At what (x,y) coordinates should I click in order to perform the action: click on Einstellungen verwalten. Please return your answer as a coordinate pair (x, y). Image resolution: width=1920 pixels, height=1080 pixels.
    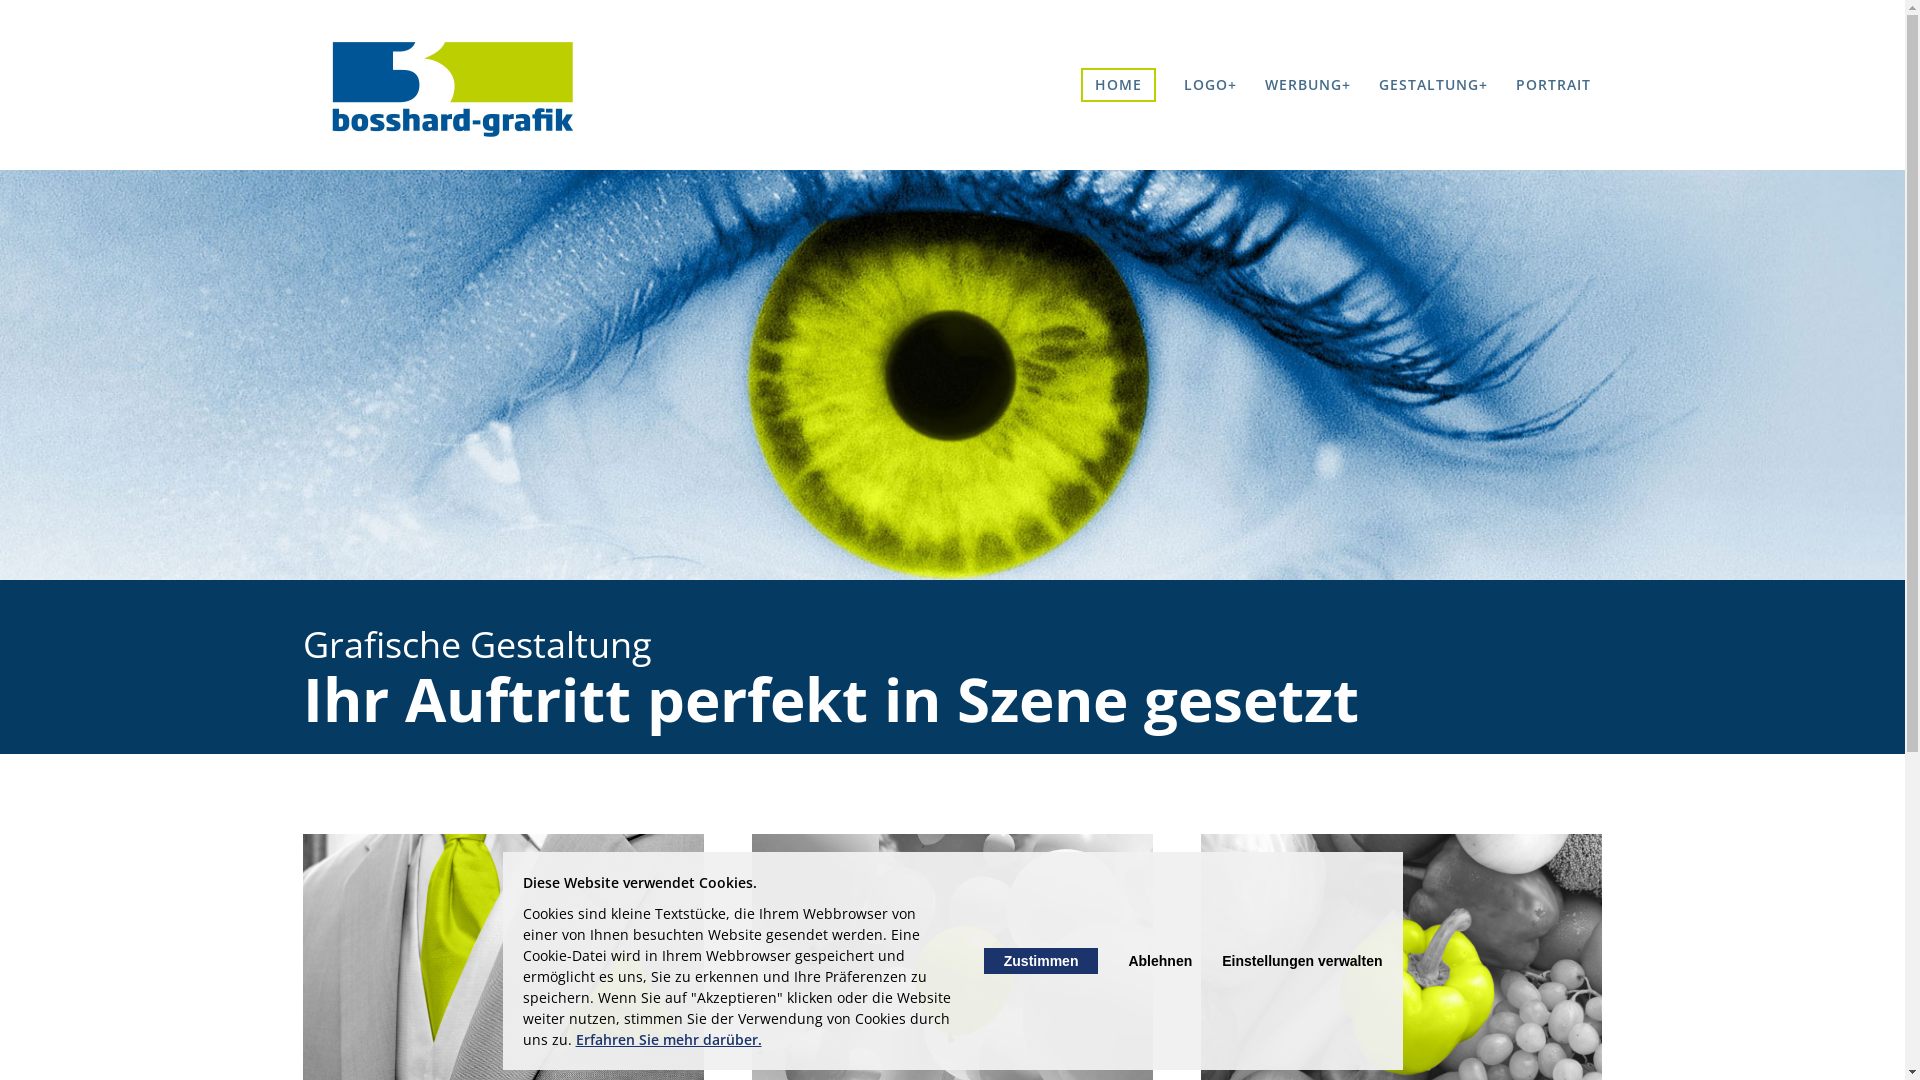
    Looking at the image, I should click on (1302, 961).